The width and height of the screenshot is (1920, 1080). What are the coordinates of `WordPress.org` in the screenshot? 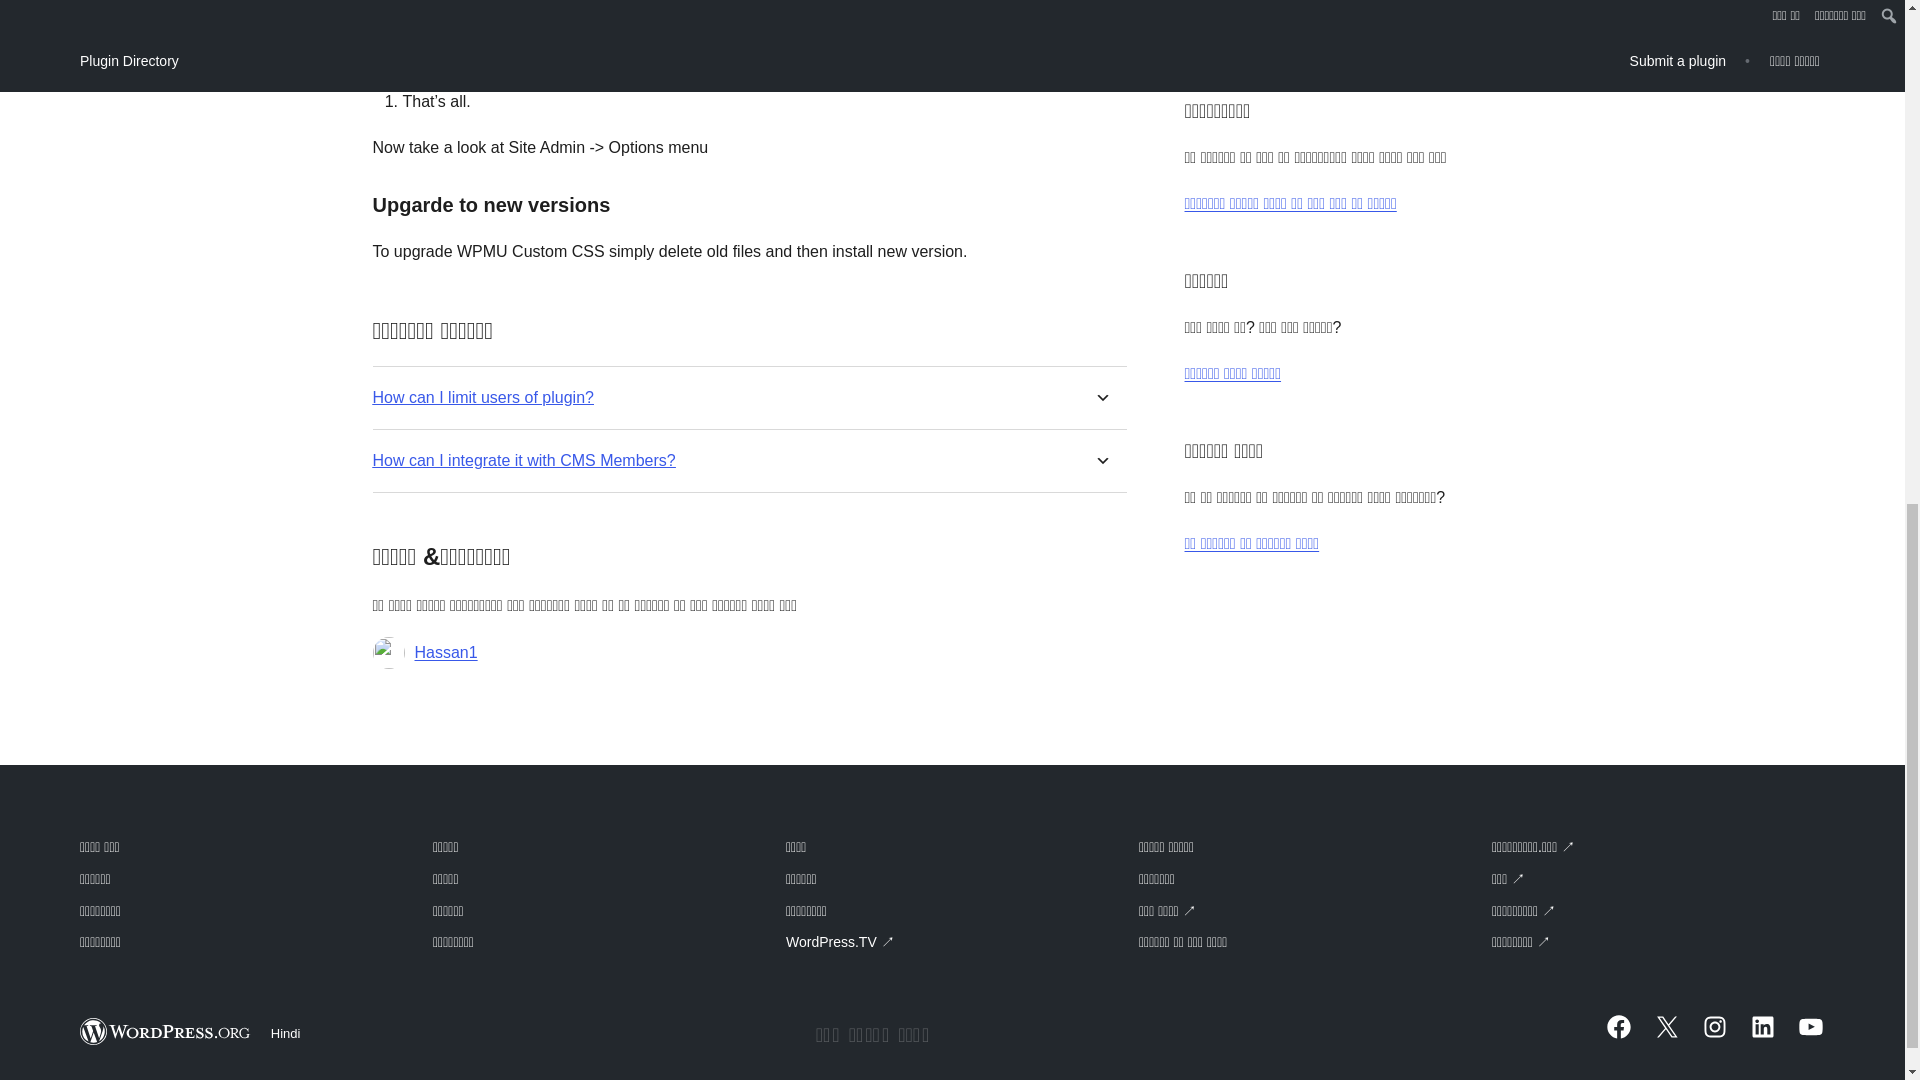 It's located at (166, 1032).